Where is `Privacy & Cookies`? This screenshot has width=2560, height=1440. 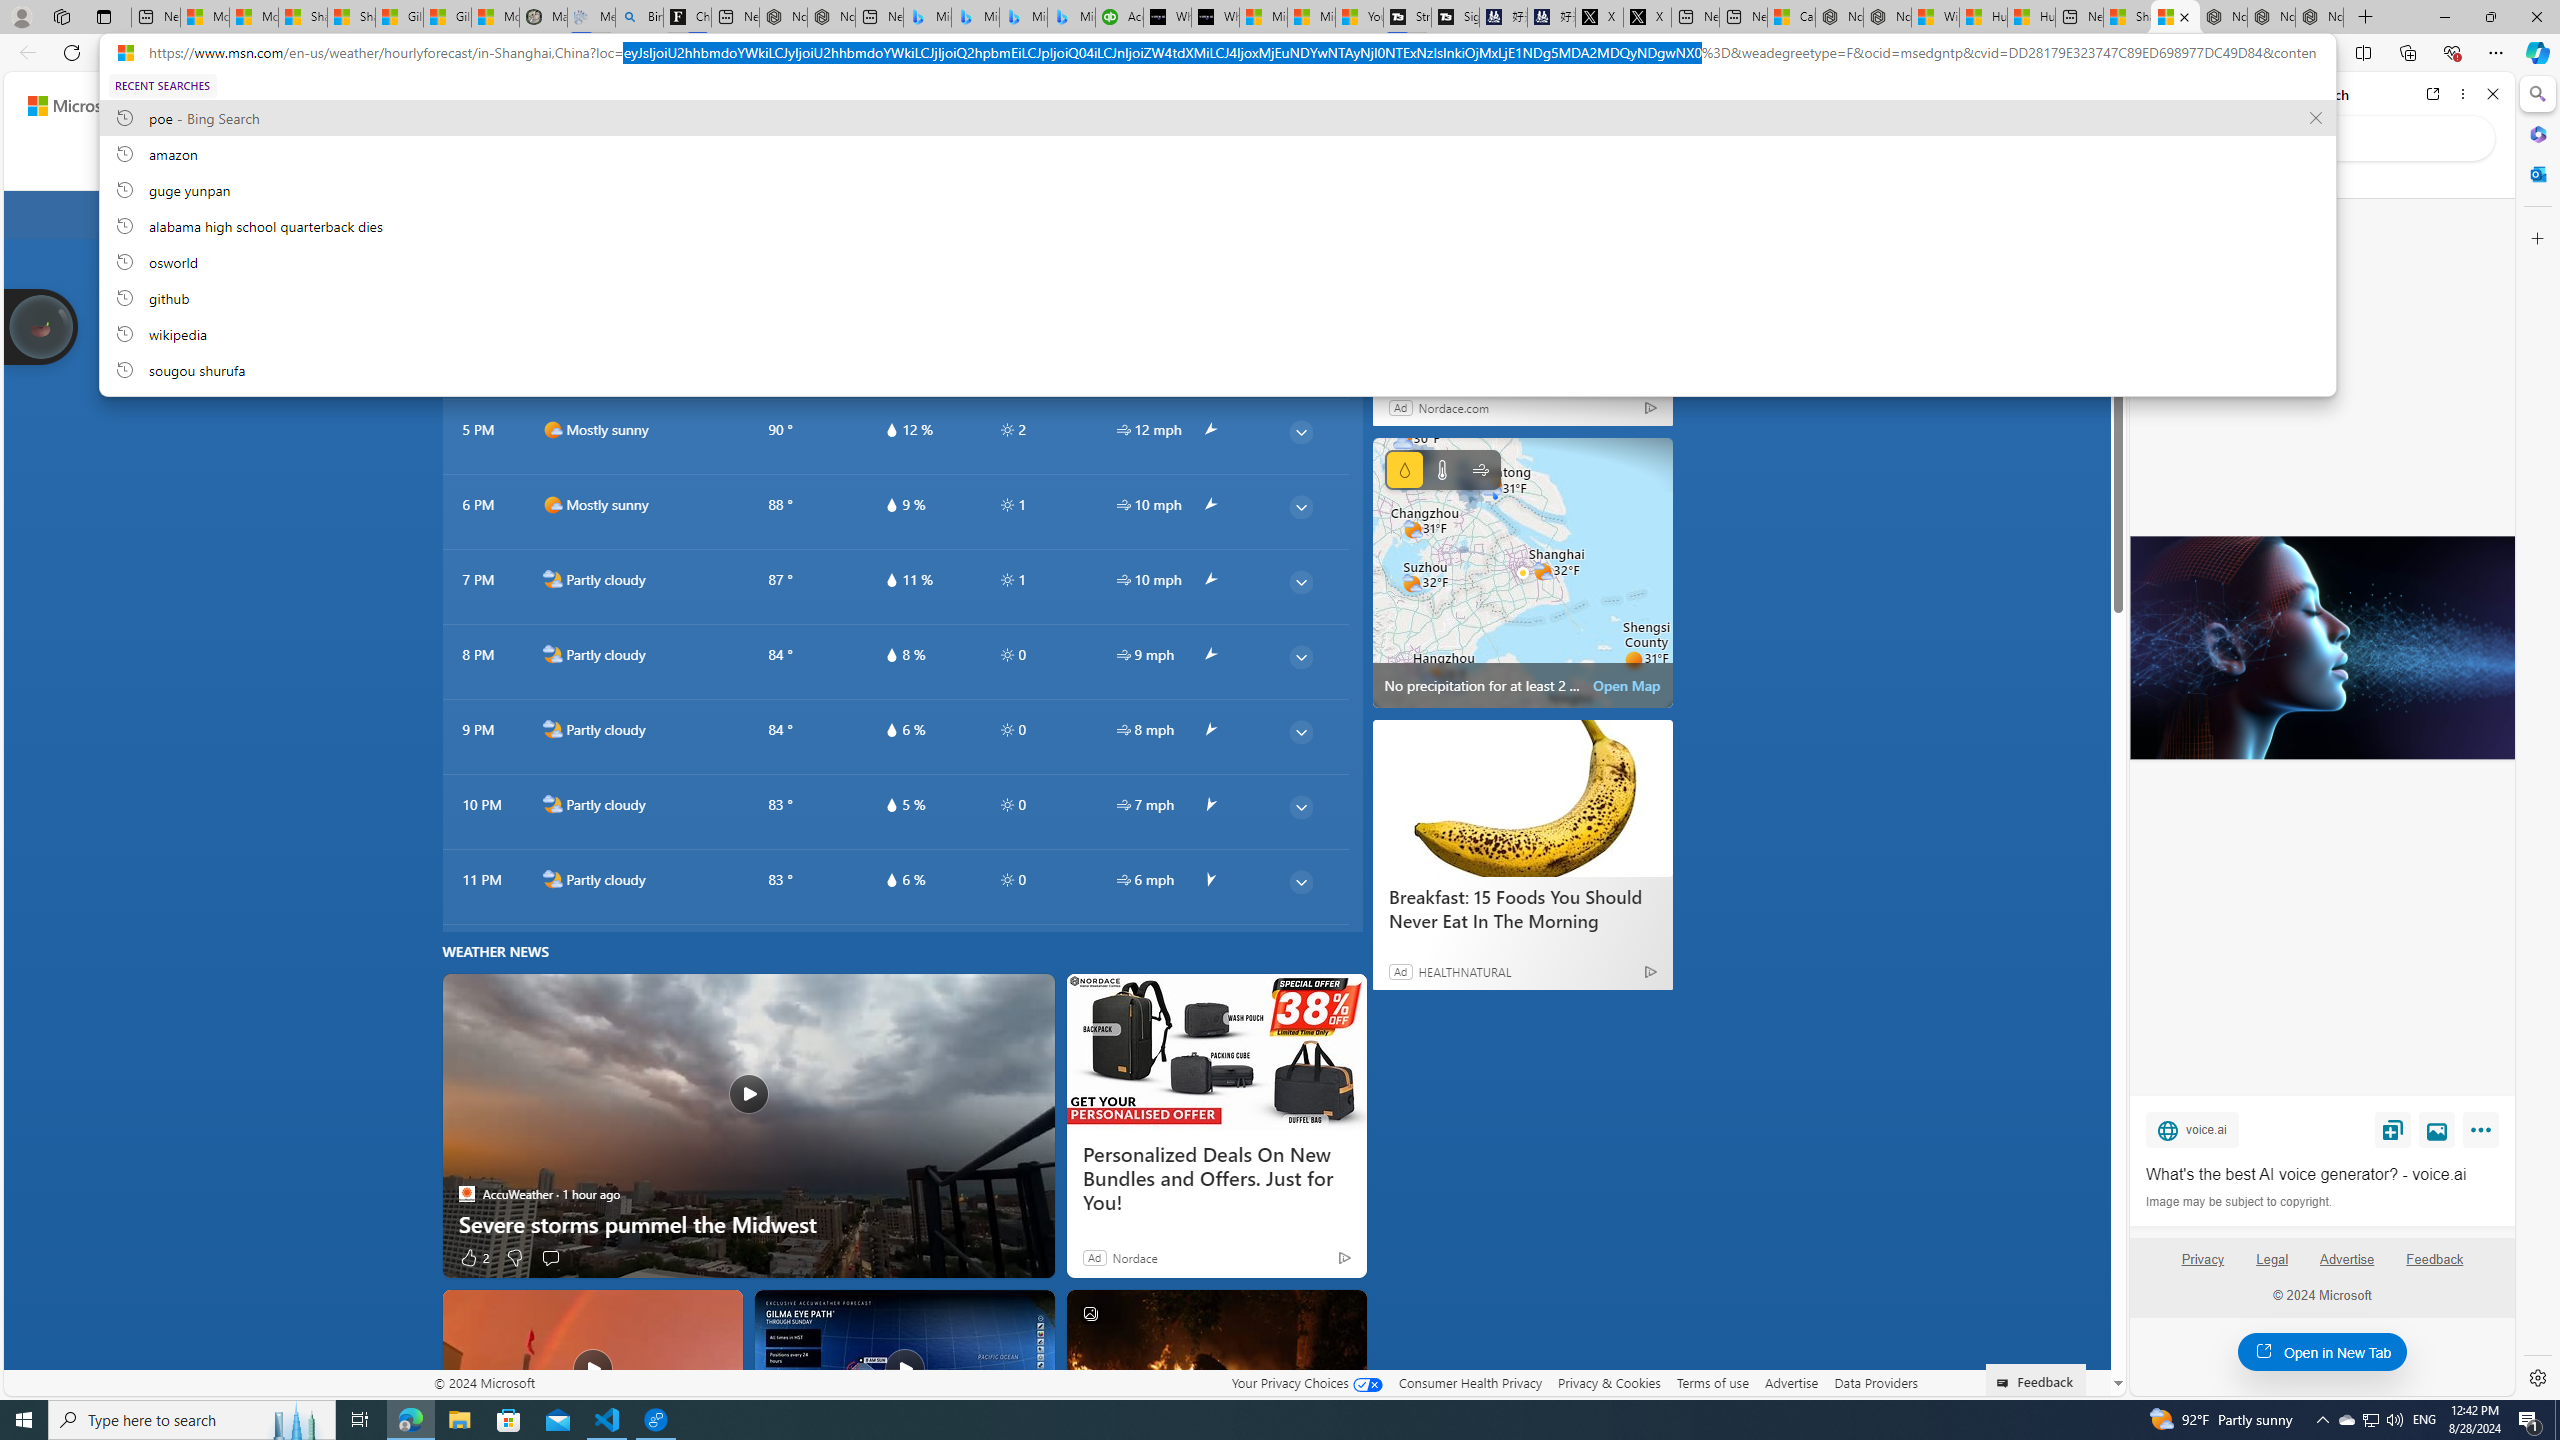
Privacy & Cookies is located at coordinates (1610, 1382).